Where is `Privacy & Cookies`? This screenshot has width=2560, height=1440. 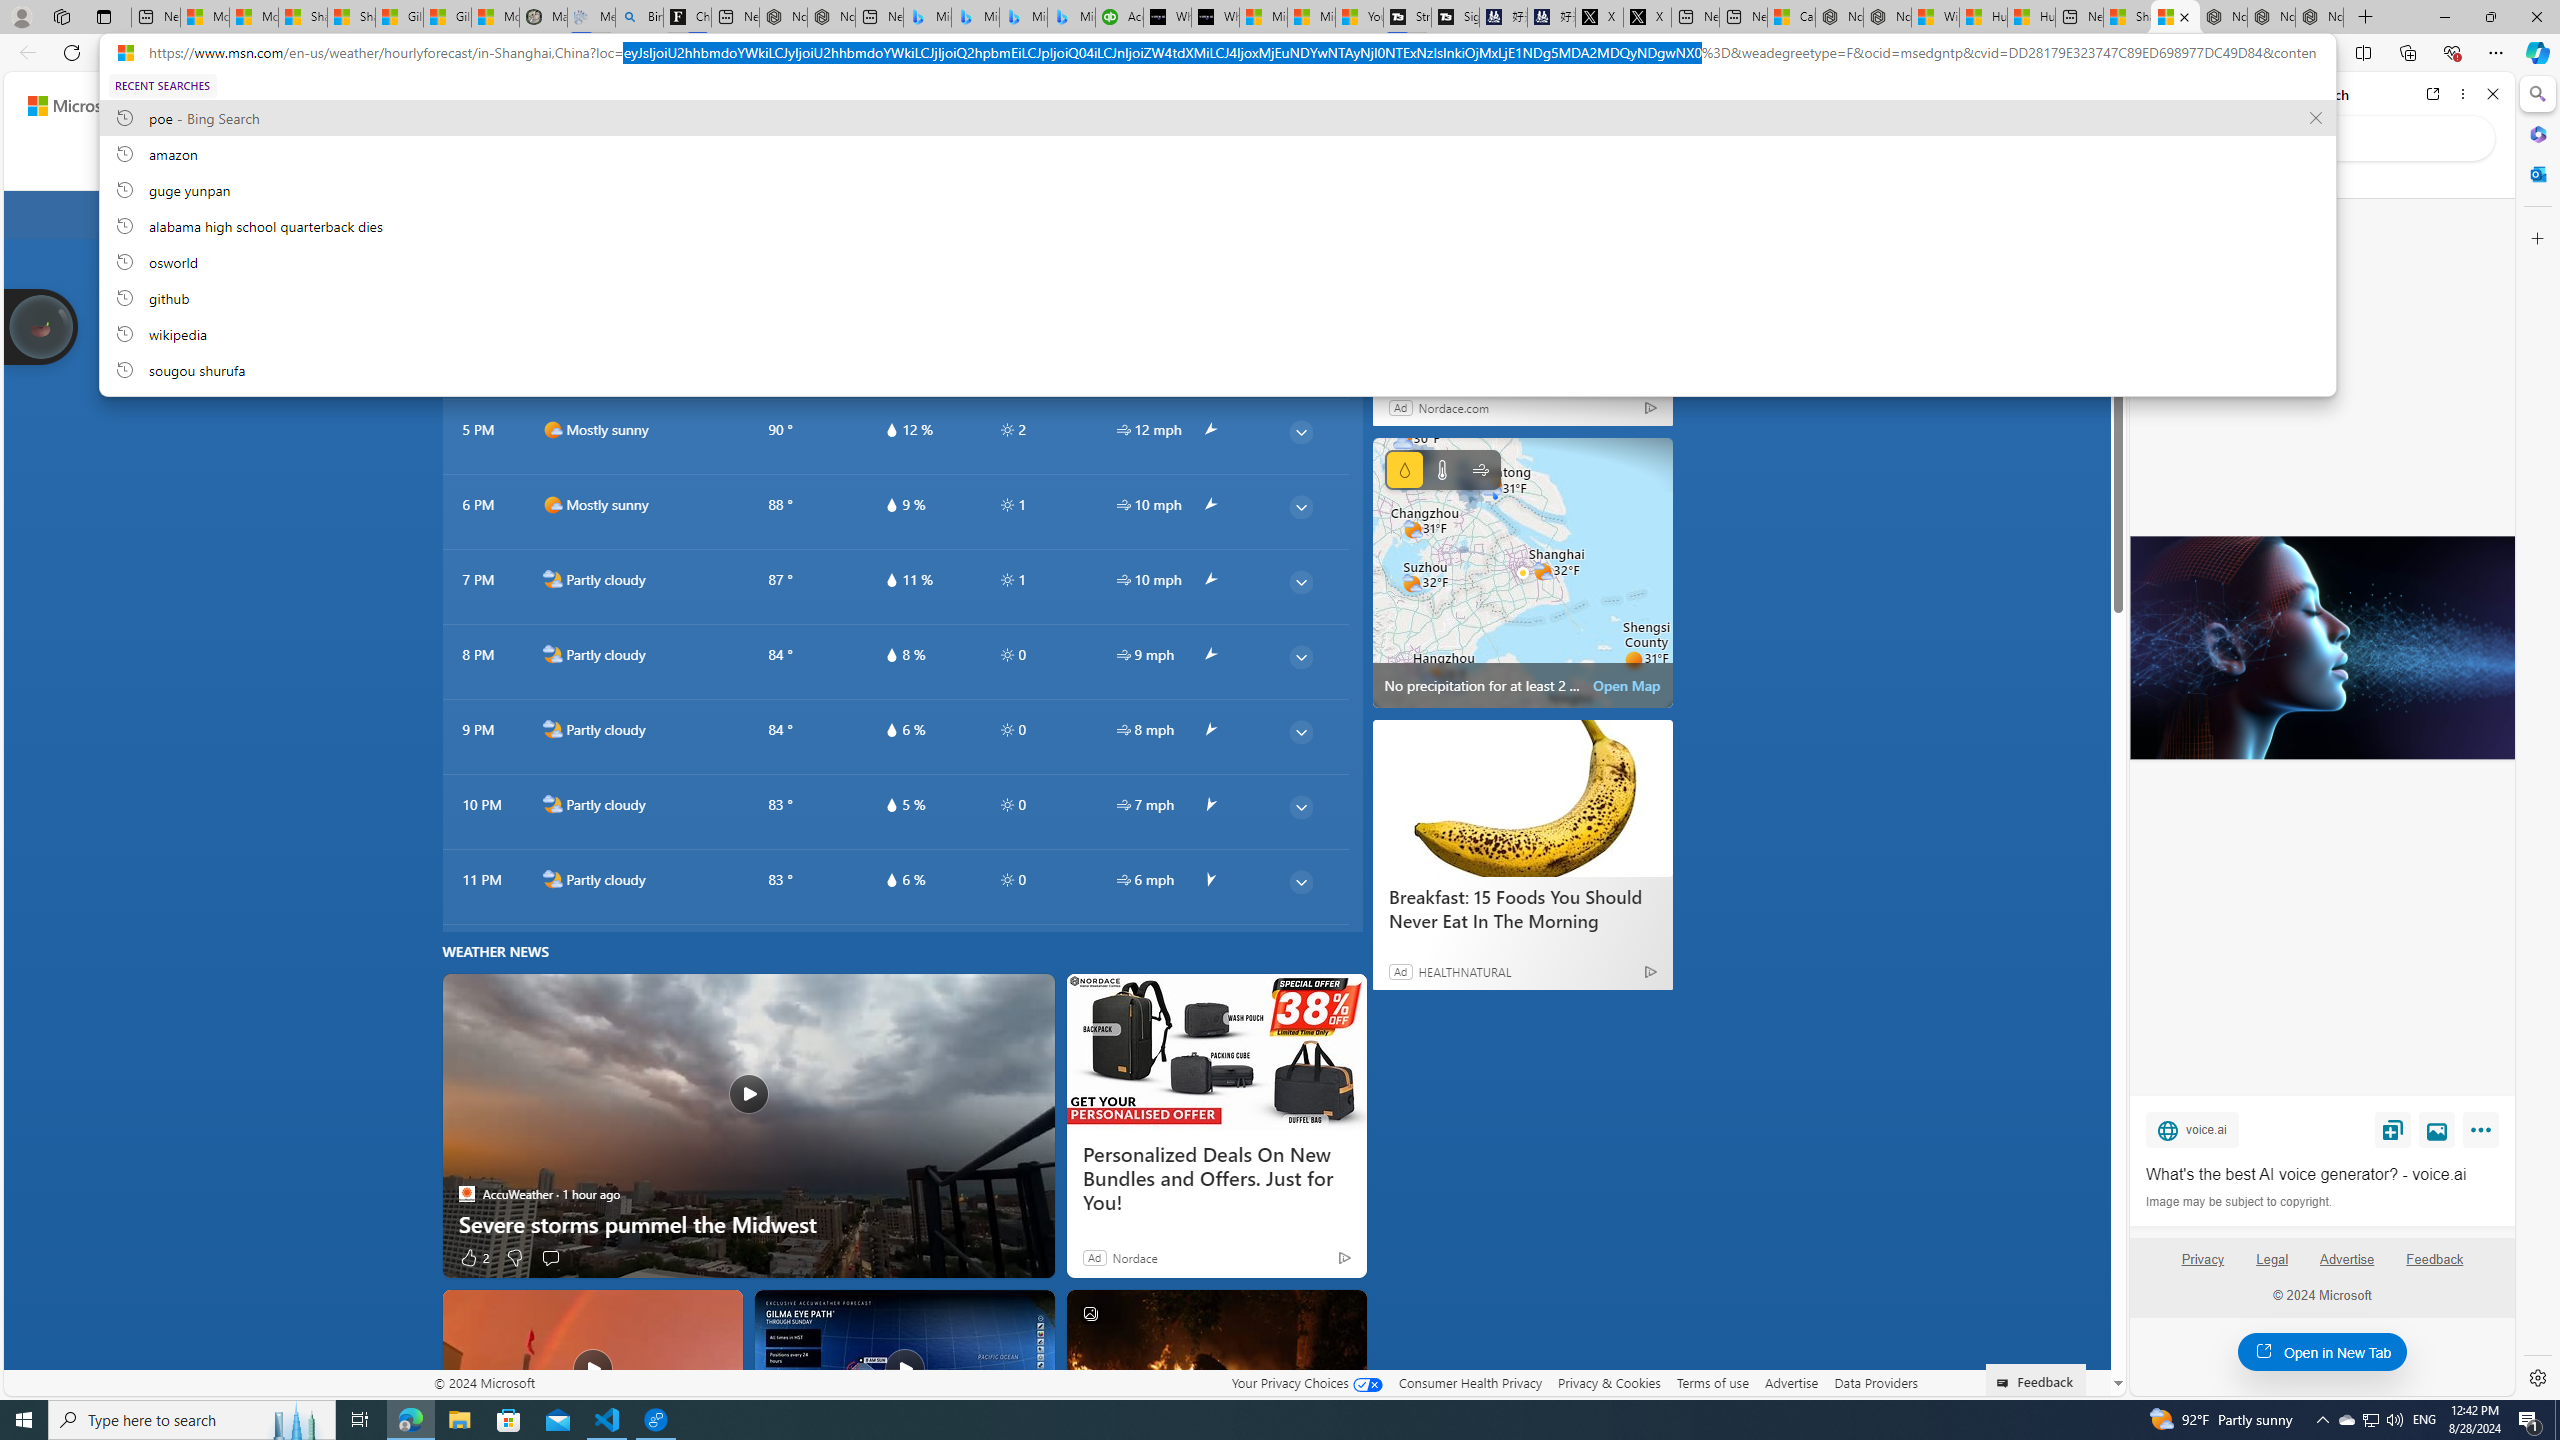
Privacy & Cookies is located at coordinates (1610, 1382).